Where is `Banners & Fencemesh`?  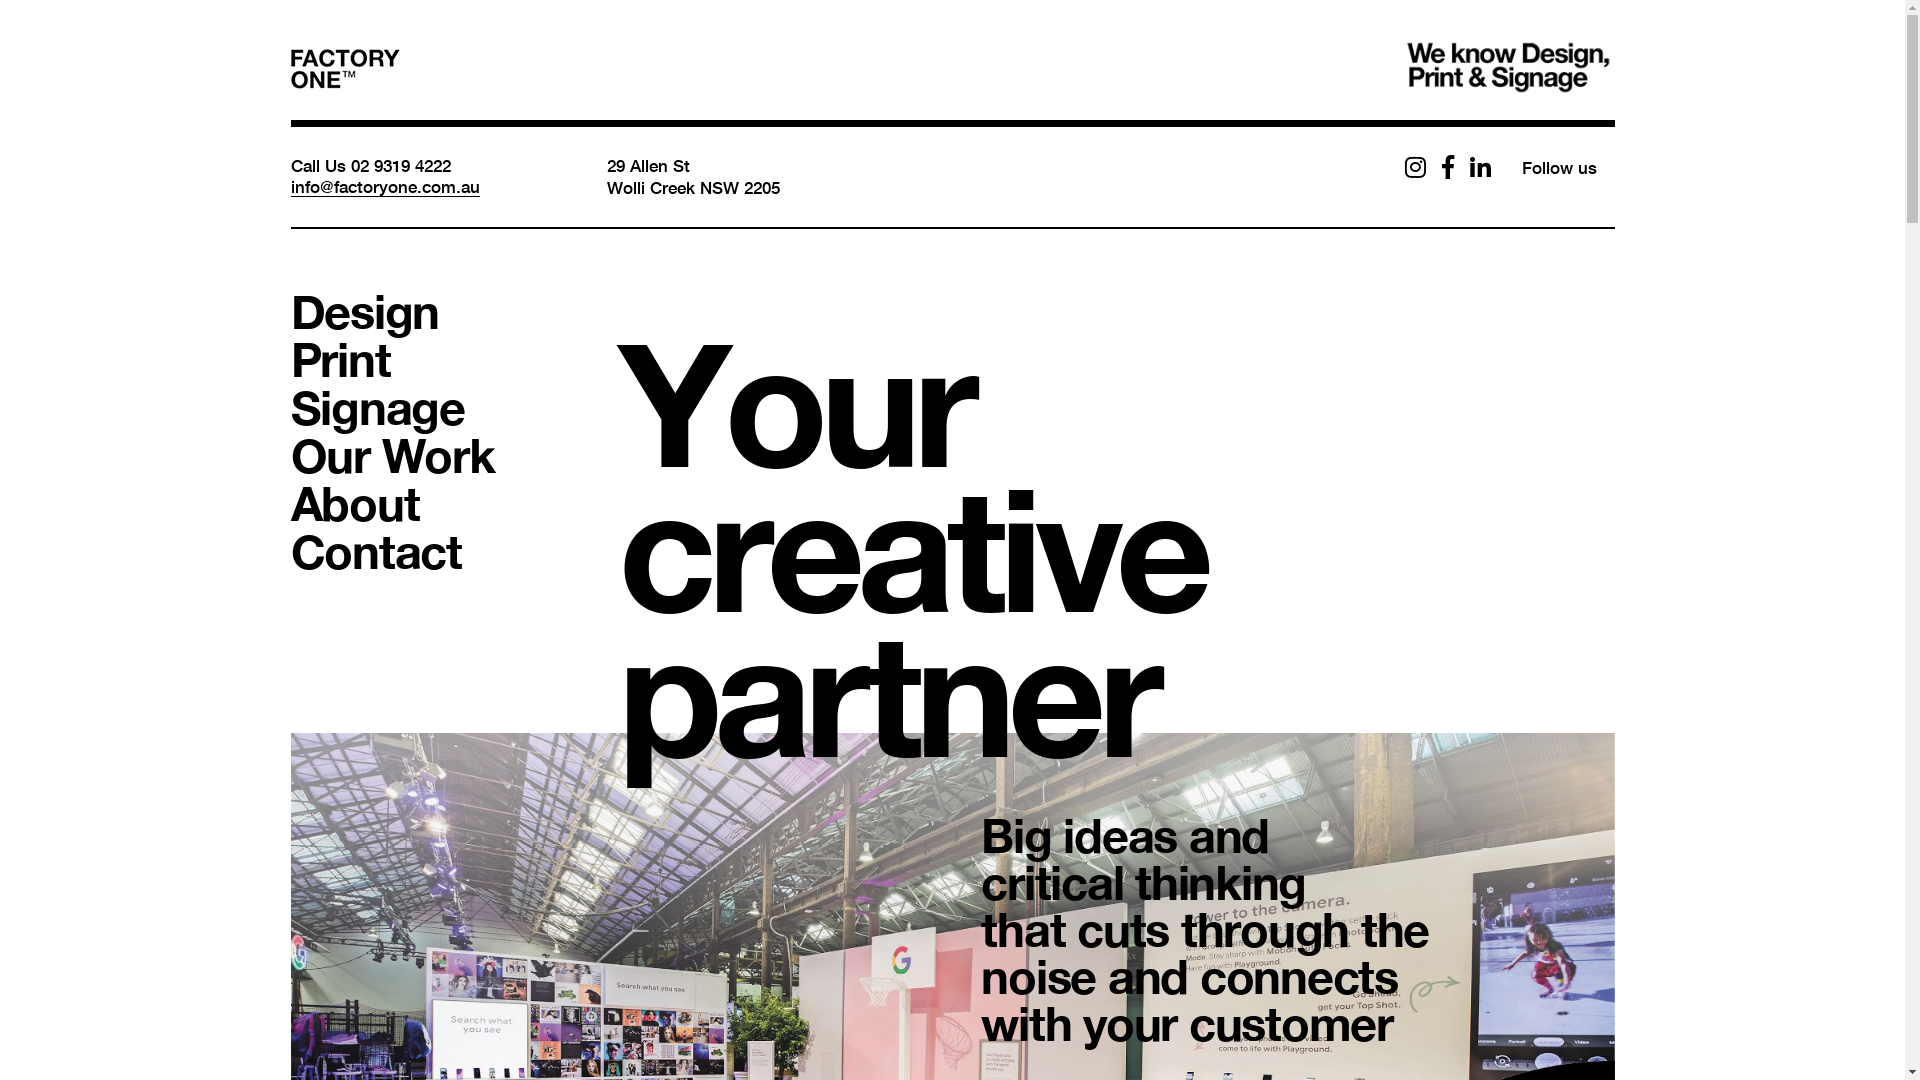 Banners & Fencemesh is located at coordinates (1054, 864).